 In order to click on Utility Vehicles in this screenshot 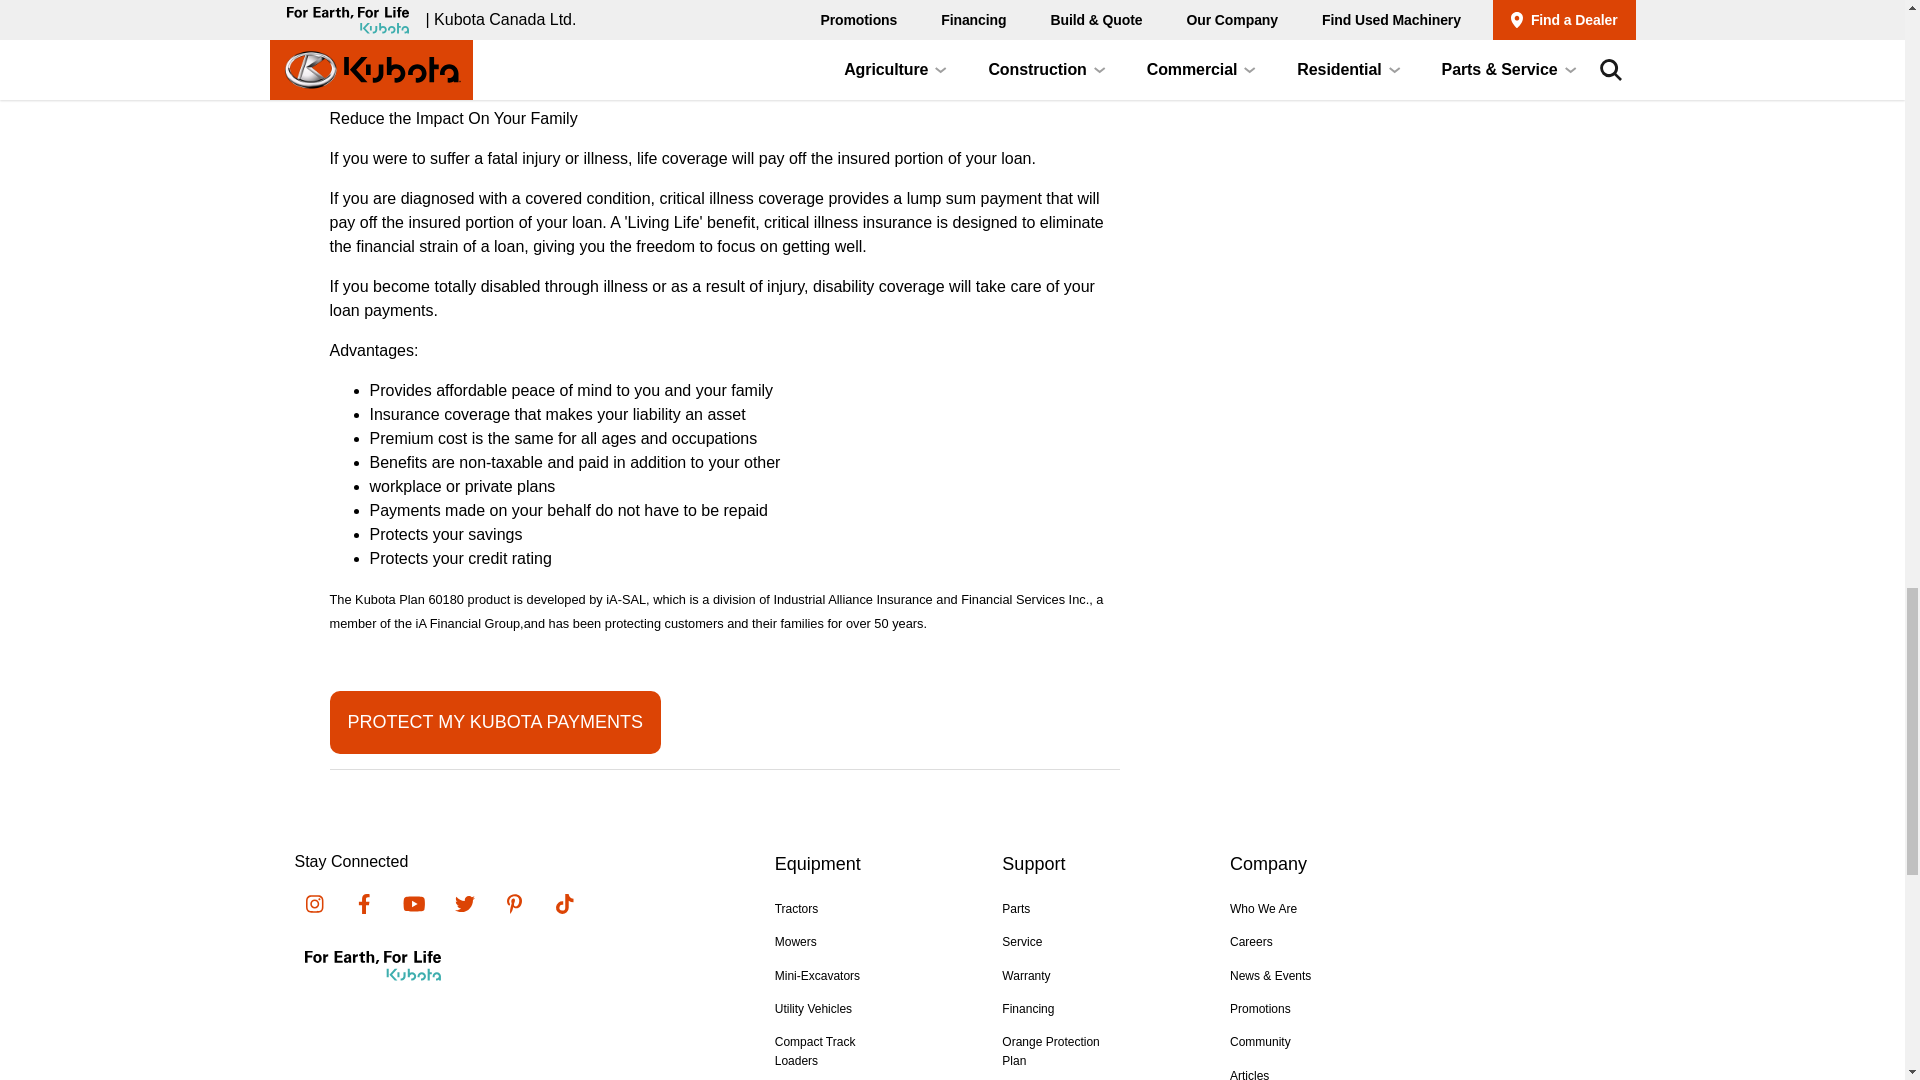, I will do `click(563, 904)`.